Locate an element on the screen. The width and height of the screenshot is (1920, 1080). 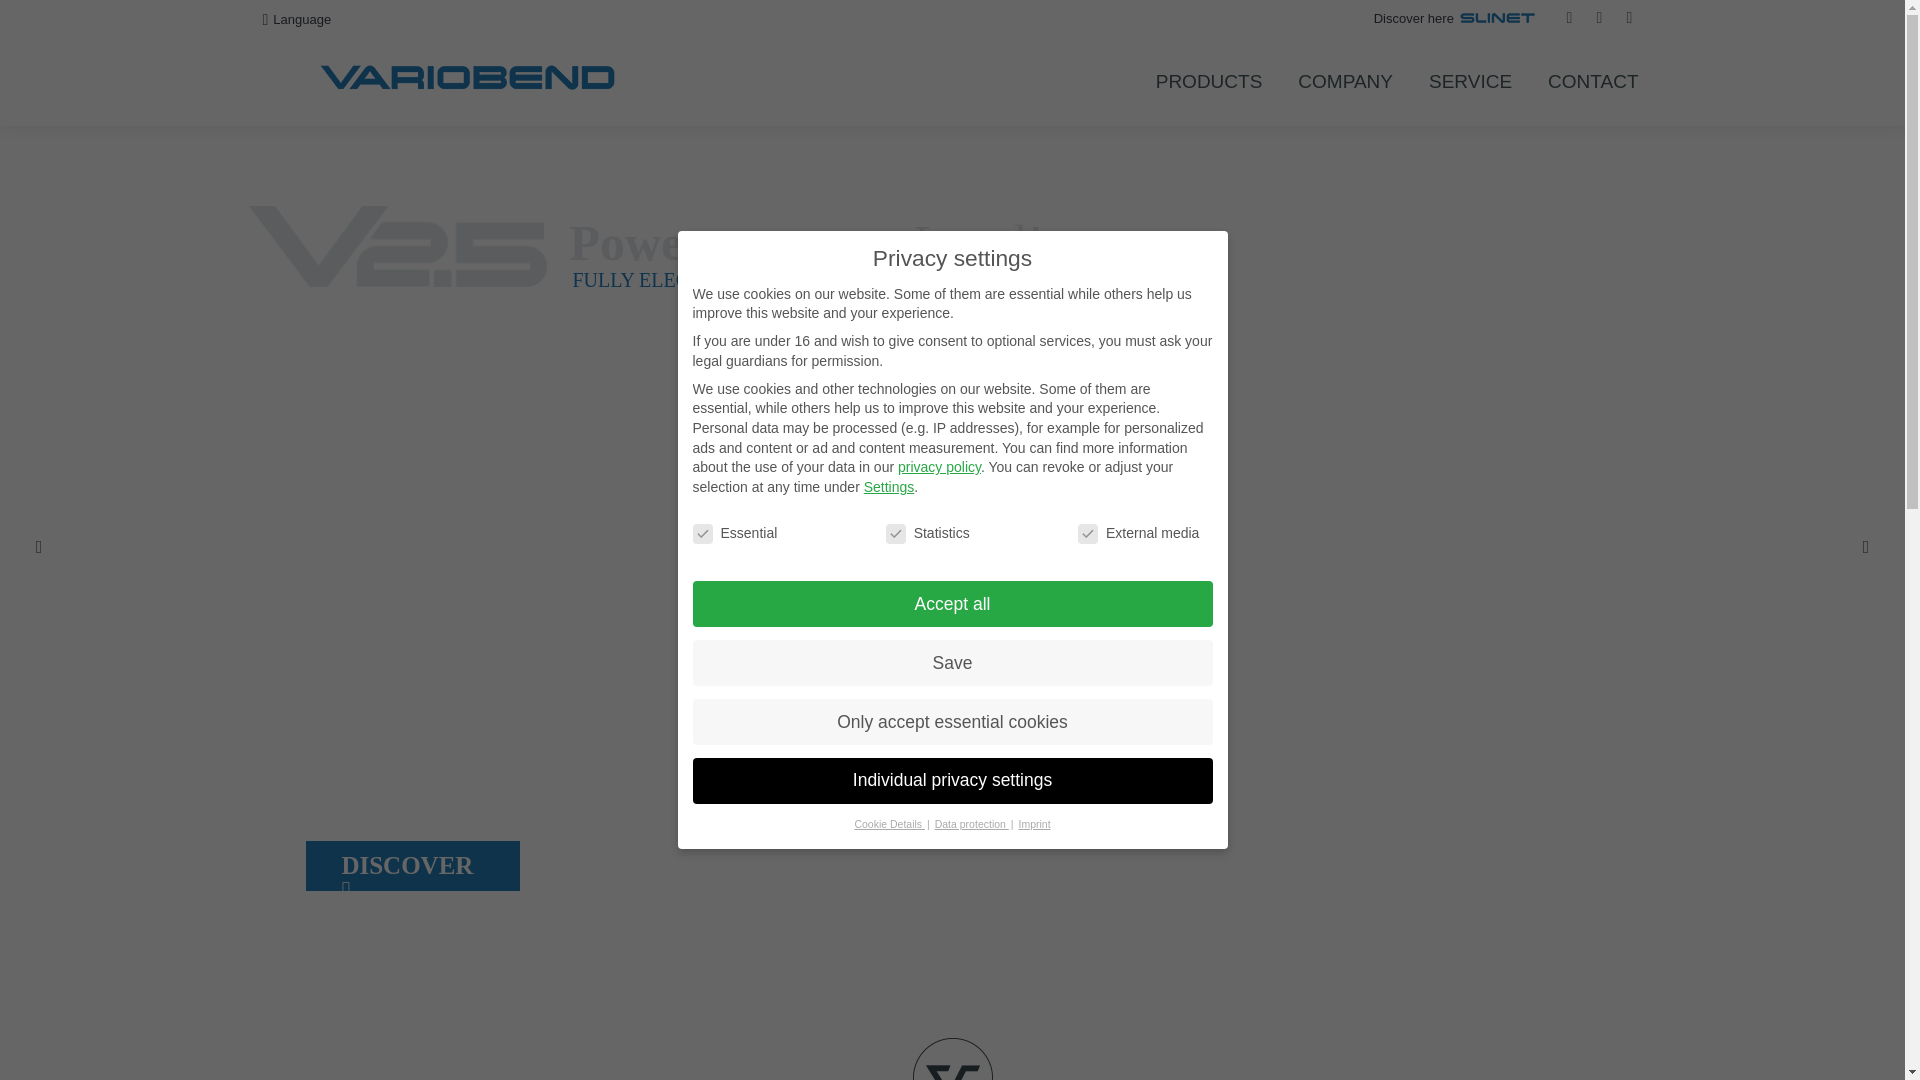
Vimeo page opens in new window is located at coordinates (1628, 18).